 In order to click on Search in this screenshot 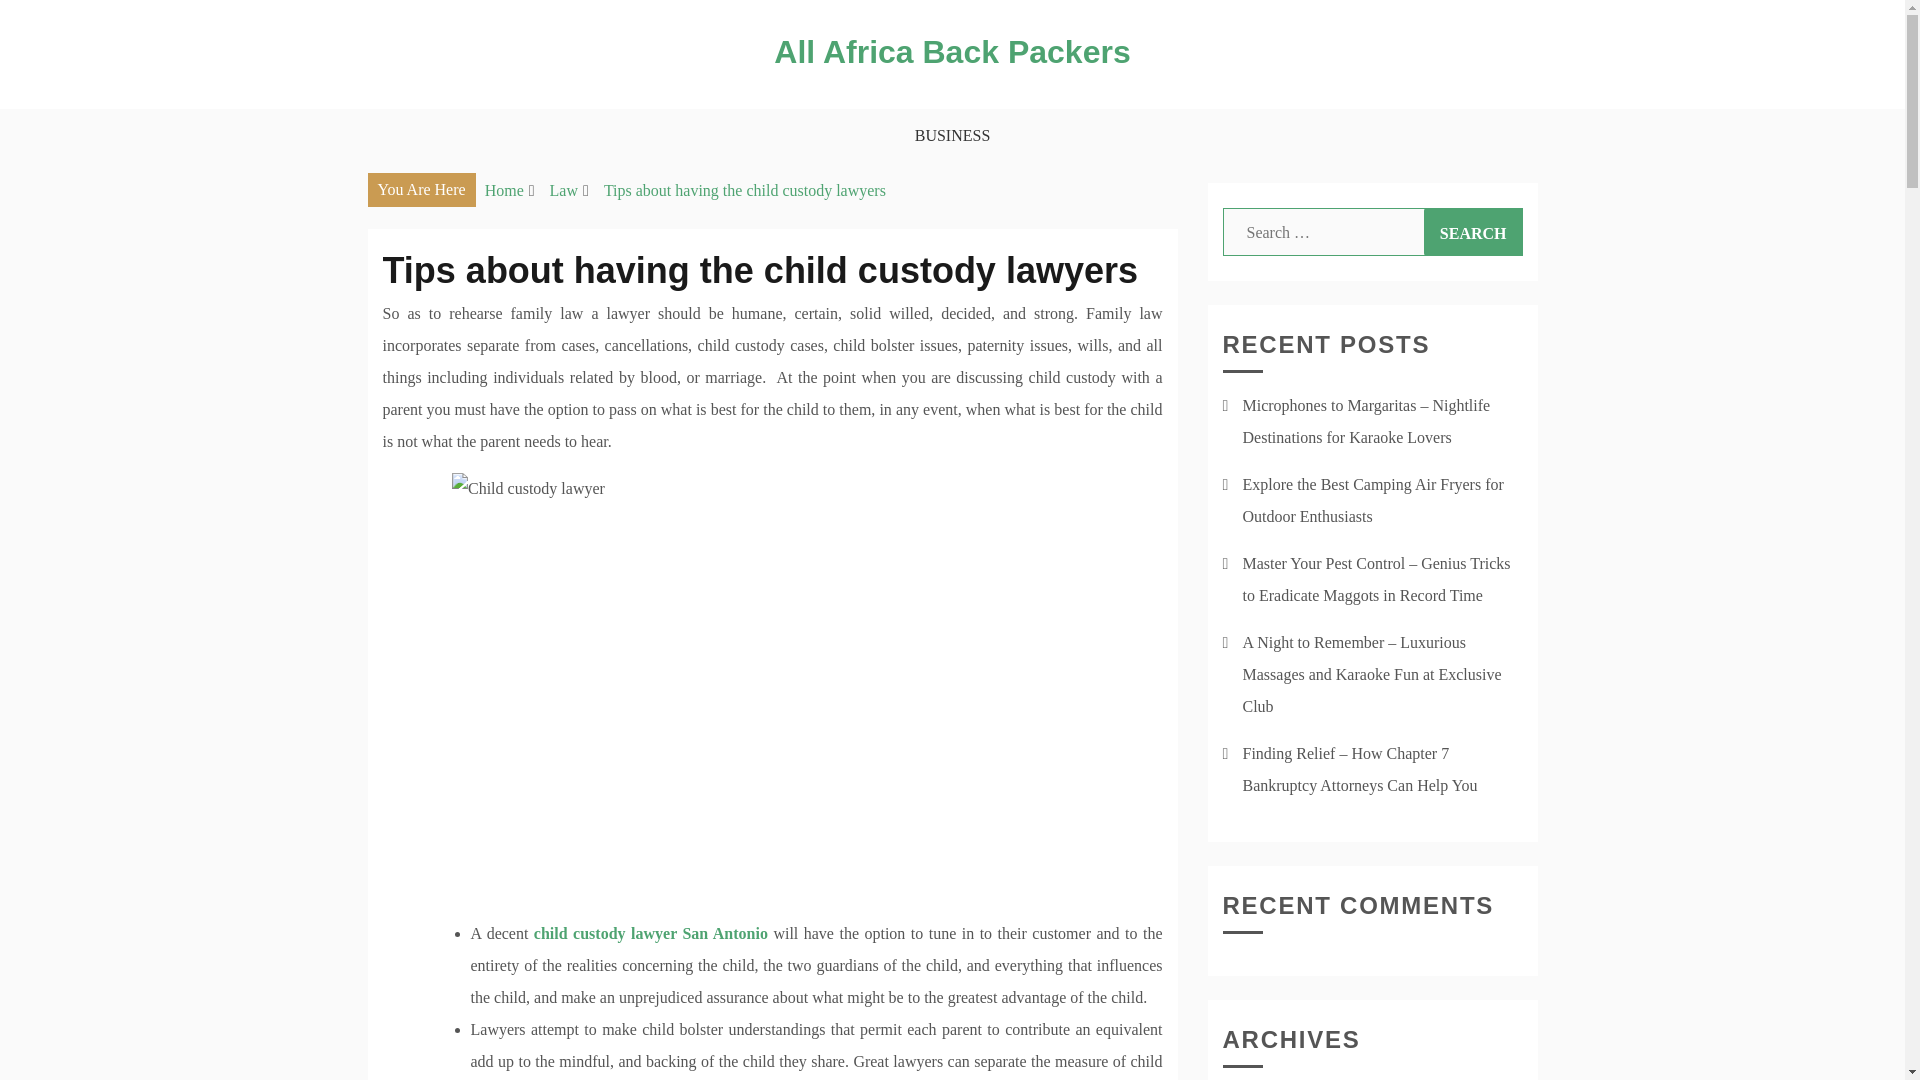, I will do `click(1473, 232)`.